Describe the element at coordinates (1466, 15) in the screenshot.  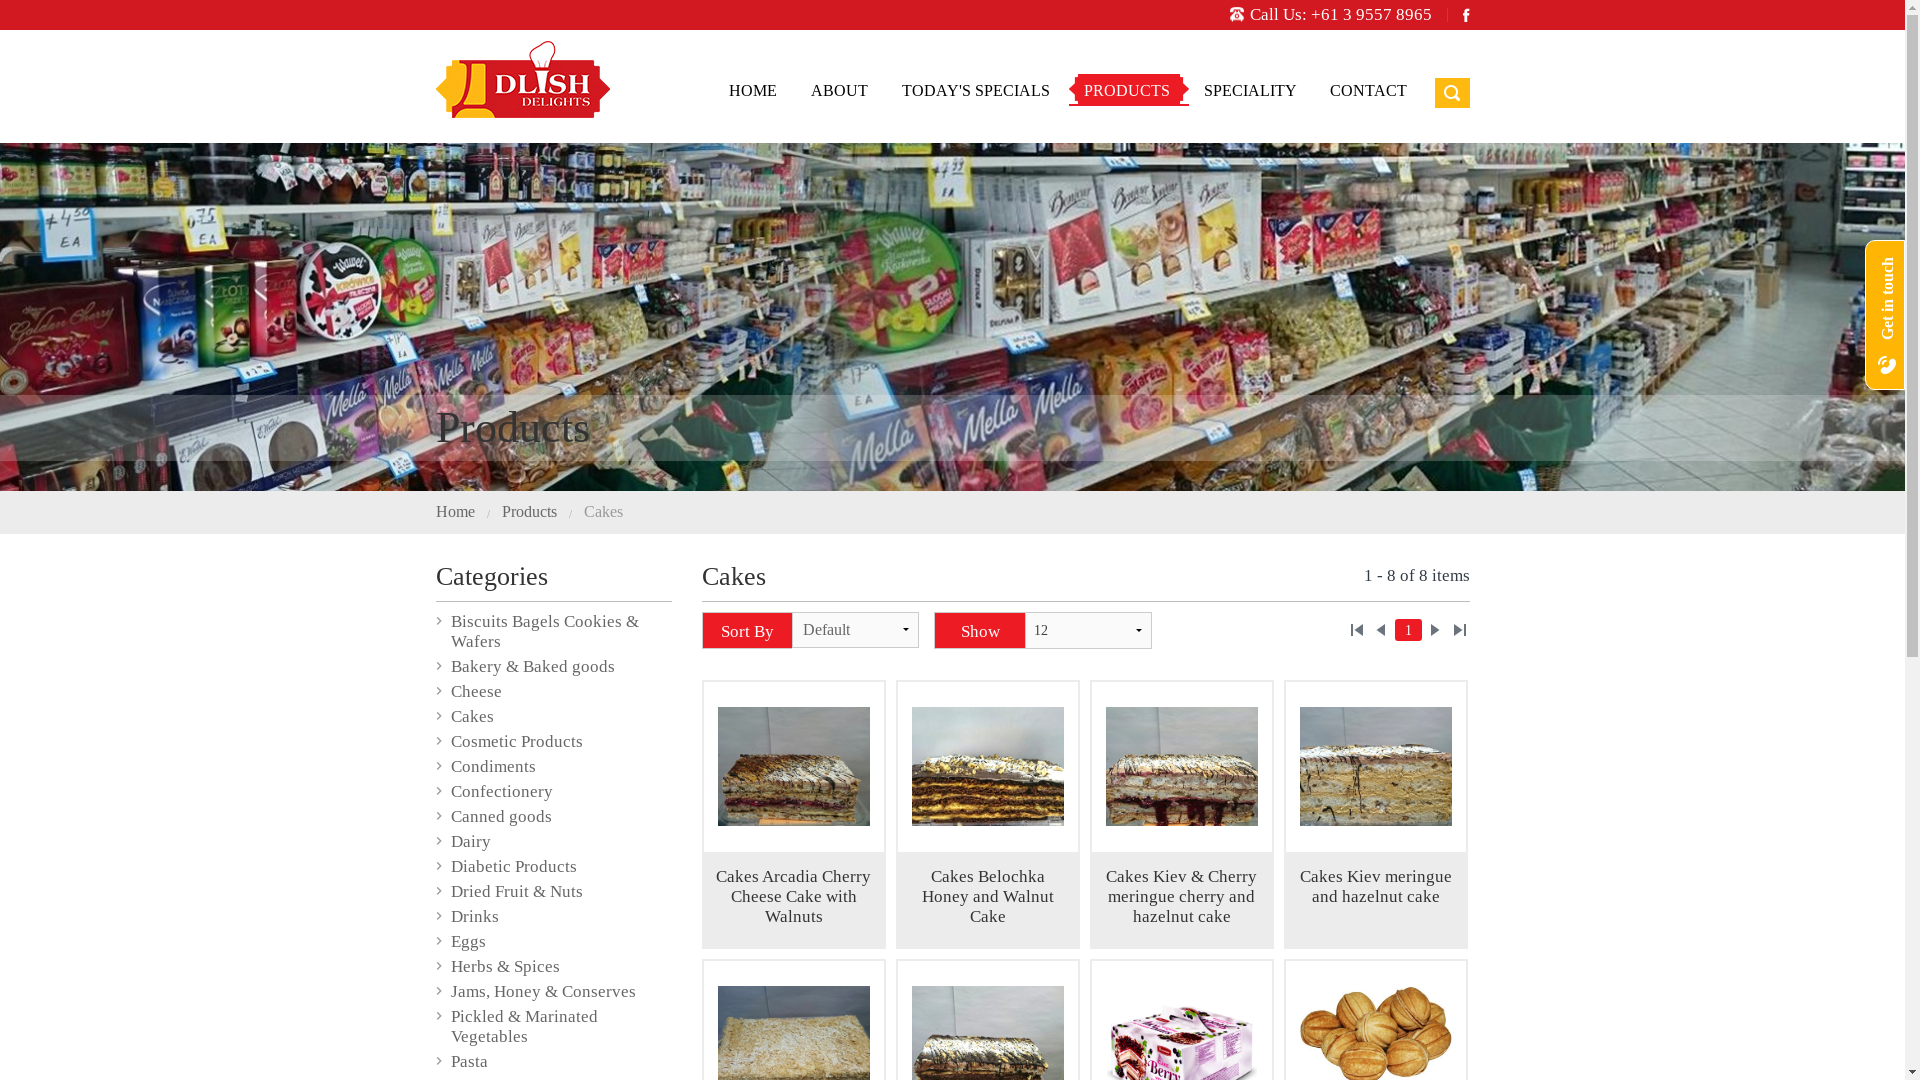
I see `https://www.facebook.com/FineGourmetDeli/` at that location.